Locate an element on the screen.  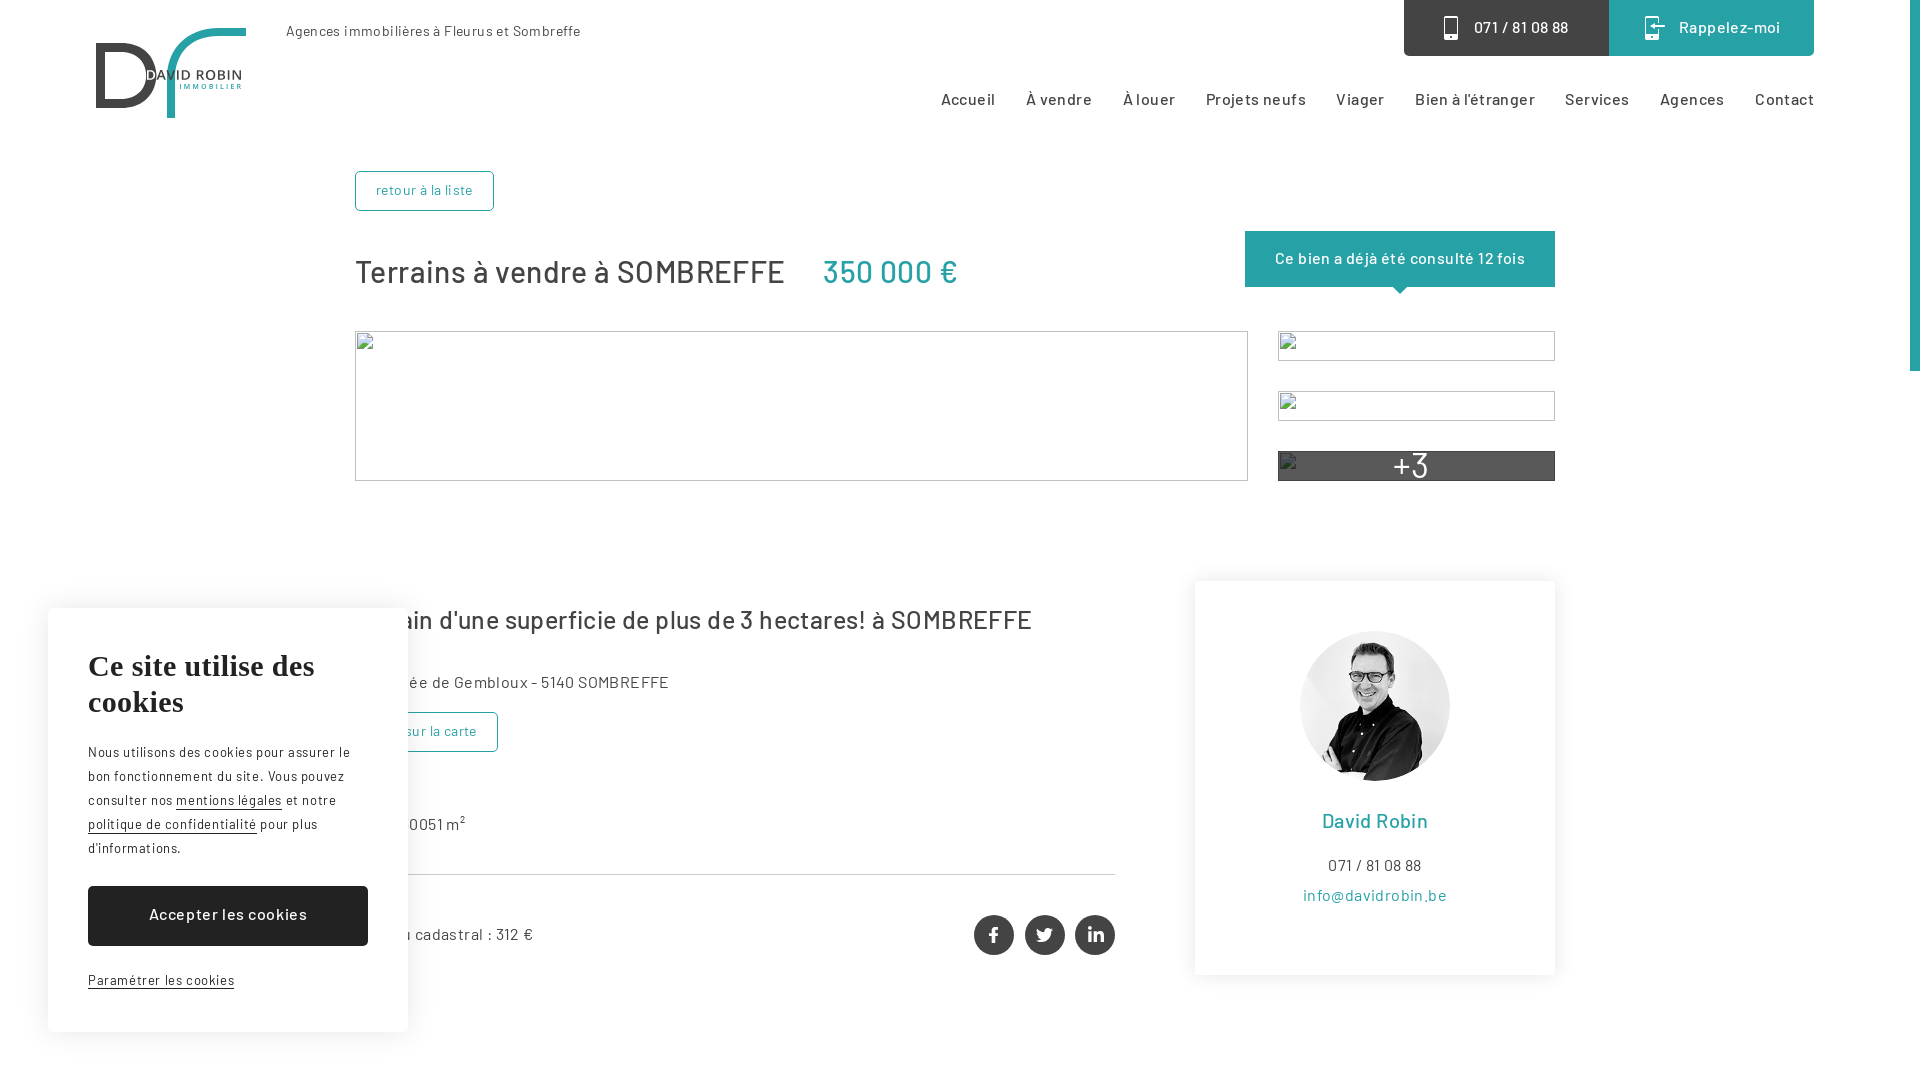
Rappelez-moi is located at coordinates (1712, 28).